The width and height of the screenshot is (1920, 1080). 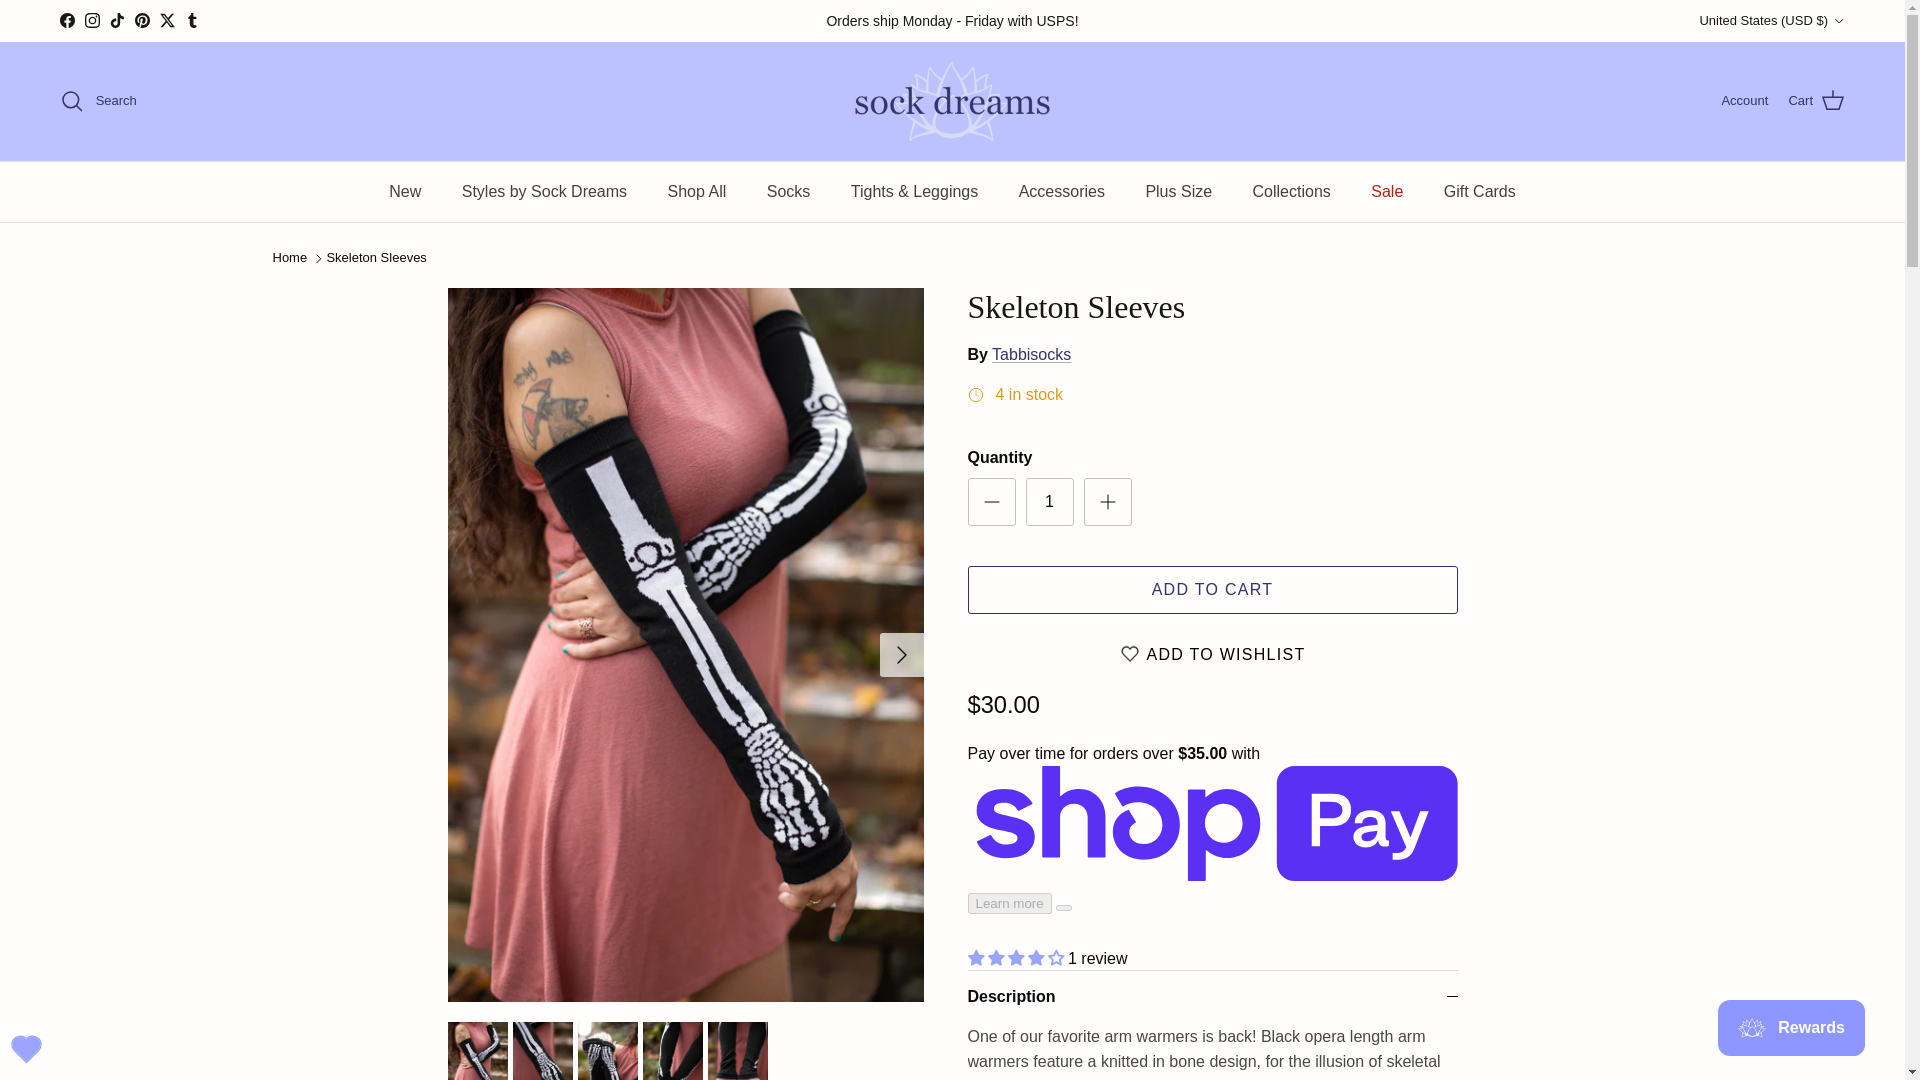 What do you see at coordinates (66, 20) in the screenshot?
I see `Facebook` at bounding box center [66, 20].